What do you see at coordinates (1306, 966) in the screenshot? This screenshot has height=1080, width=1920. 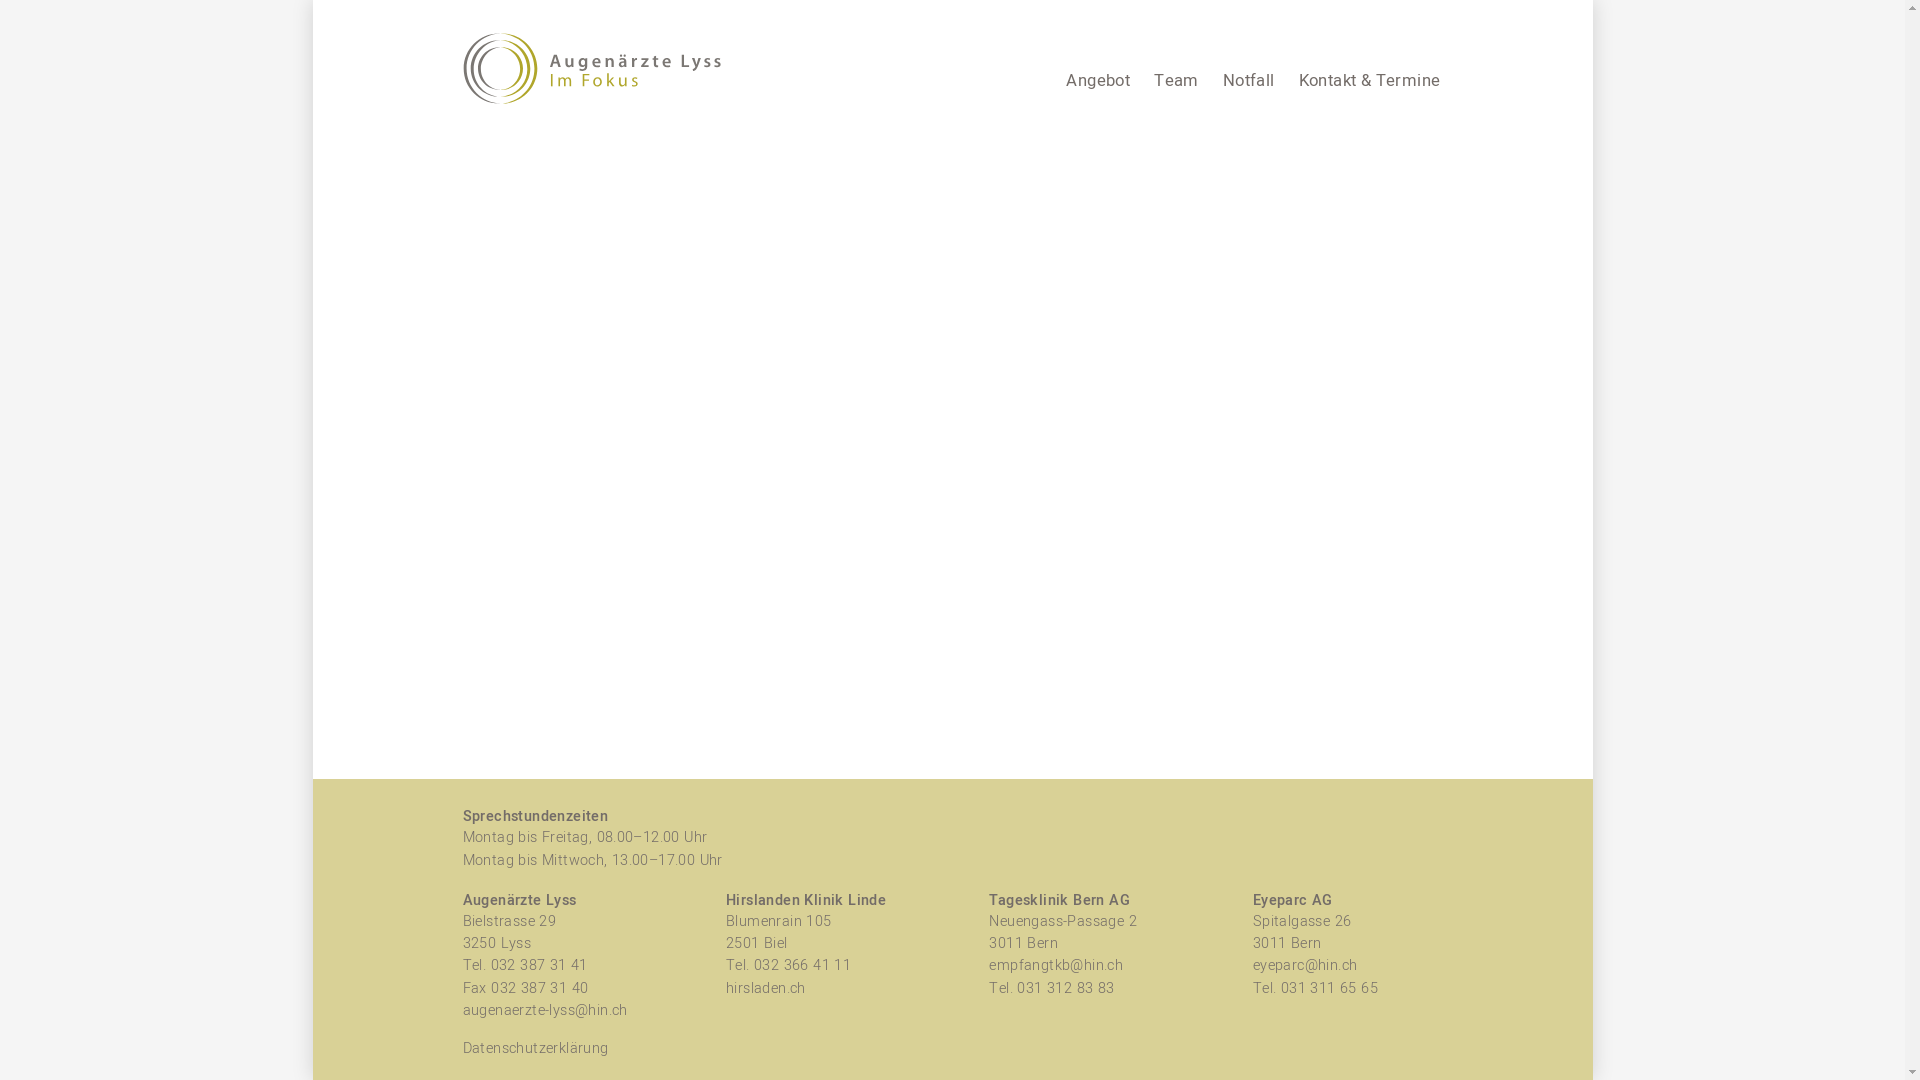 I see `eyeparc@hin.ch` at bounding box center [1306, 966].